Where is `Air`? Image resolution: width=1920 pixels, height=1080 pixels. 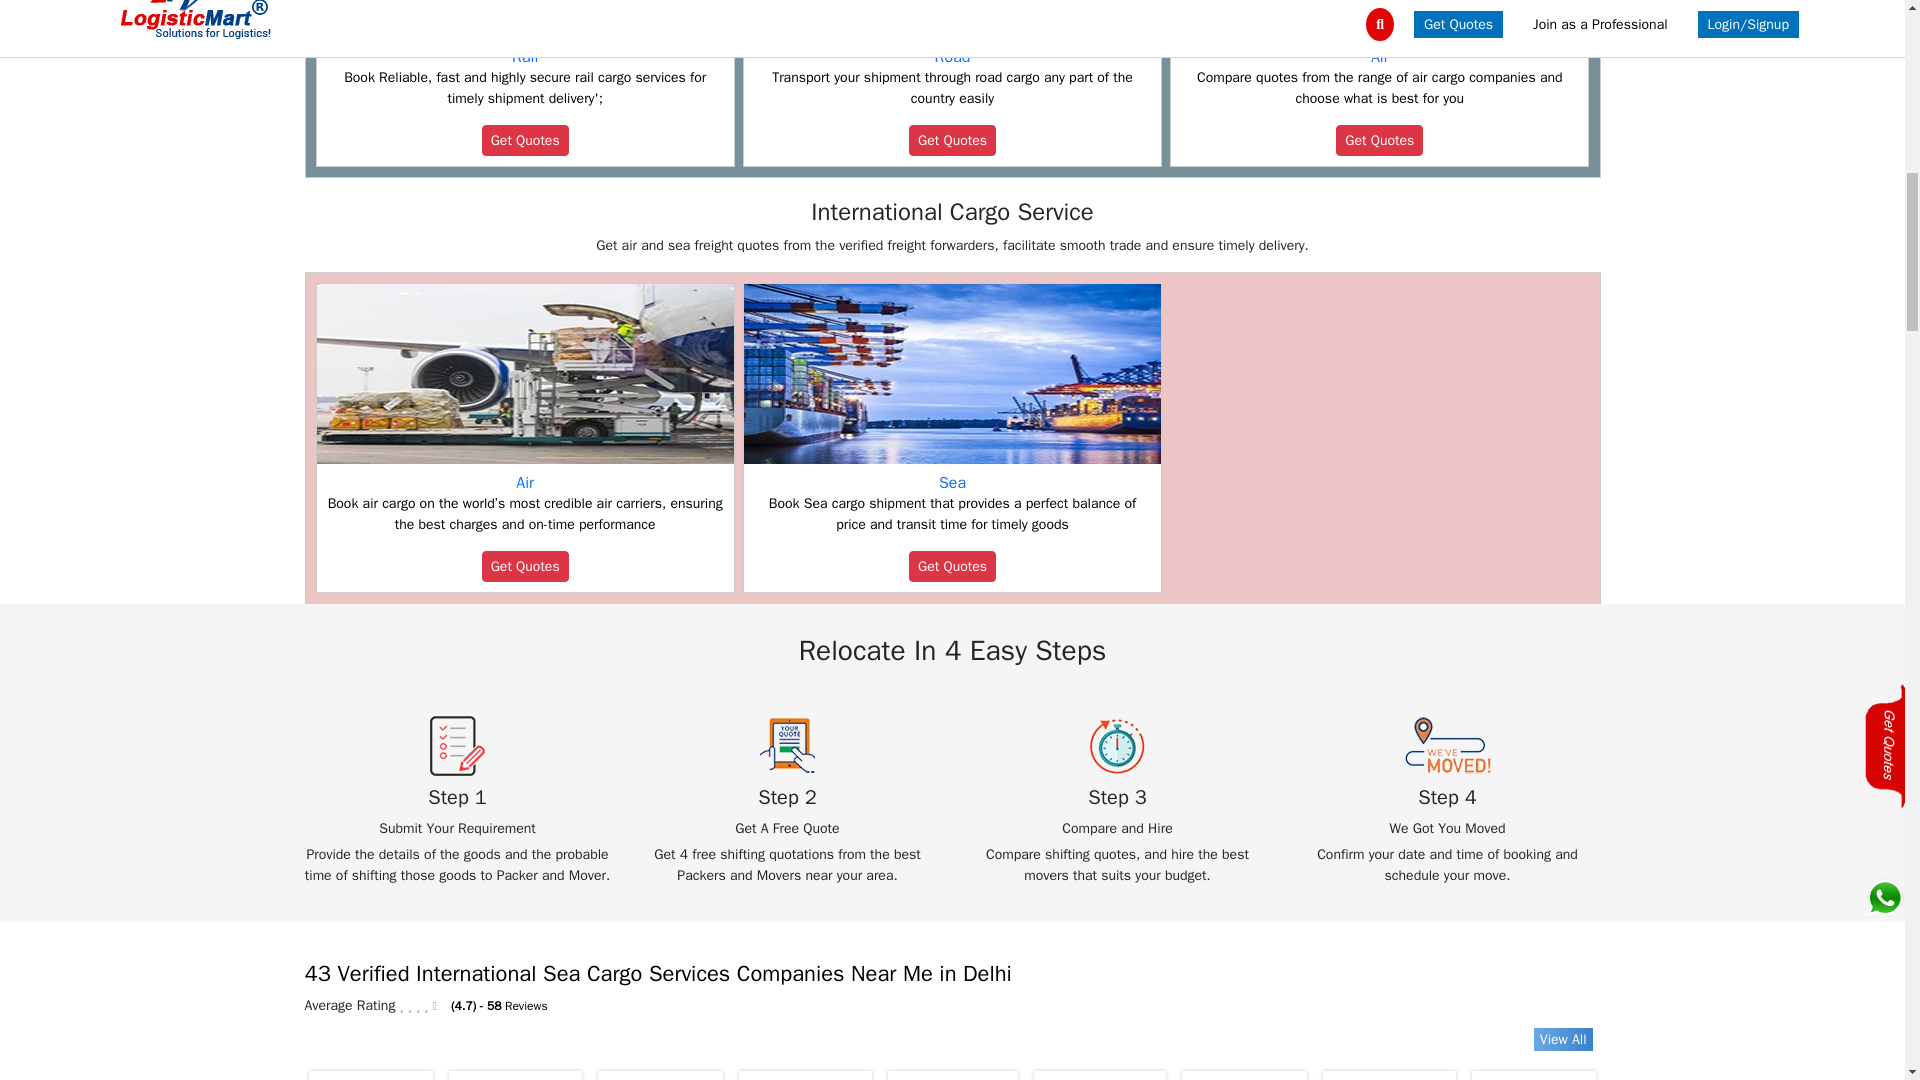 Air is located at coordinates (1379, 56).